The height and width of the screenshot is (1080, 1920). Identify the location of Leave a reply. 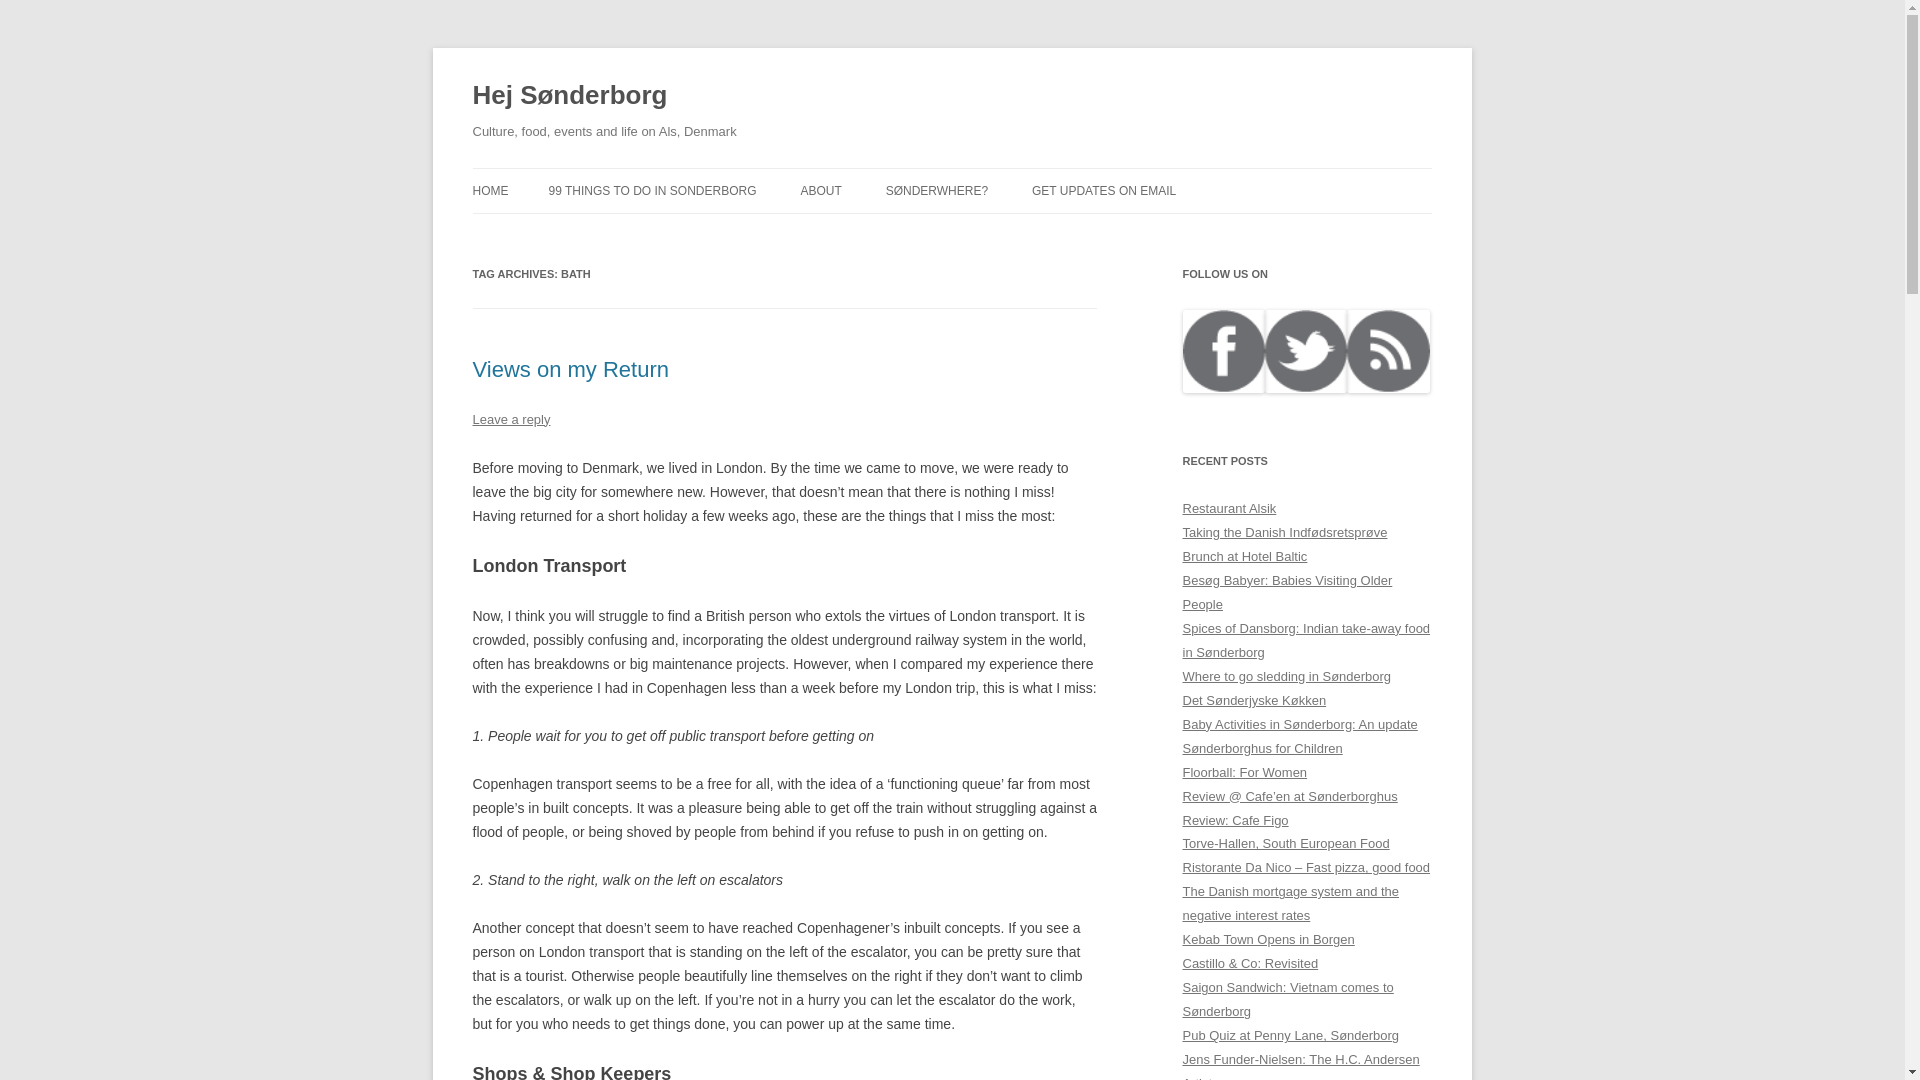
(510, 418).